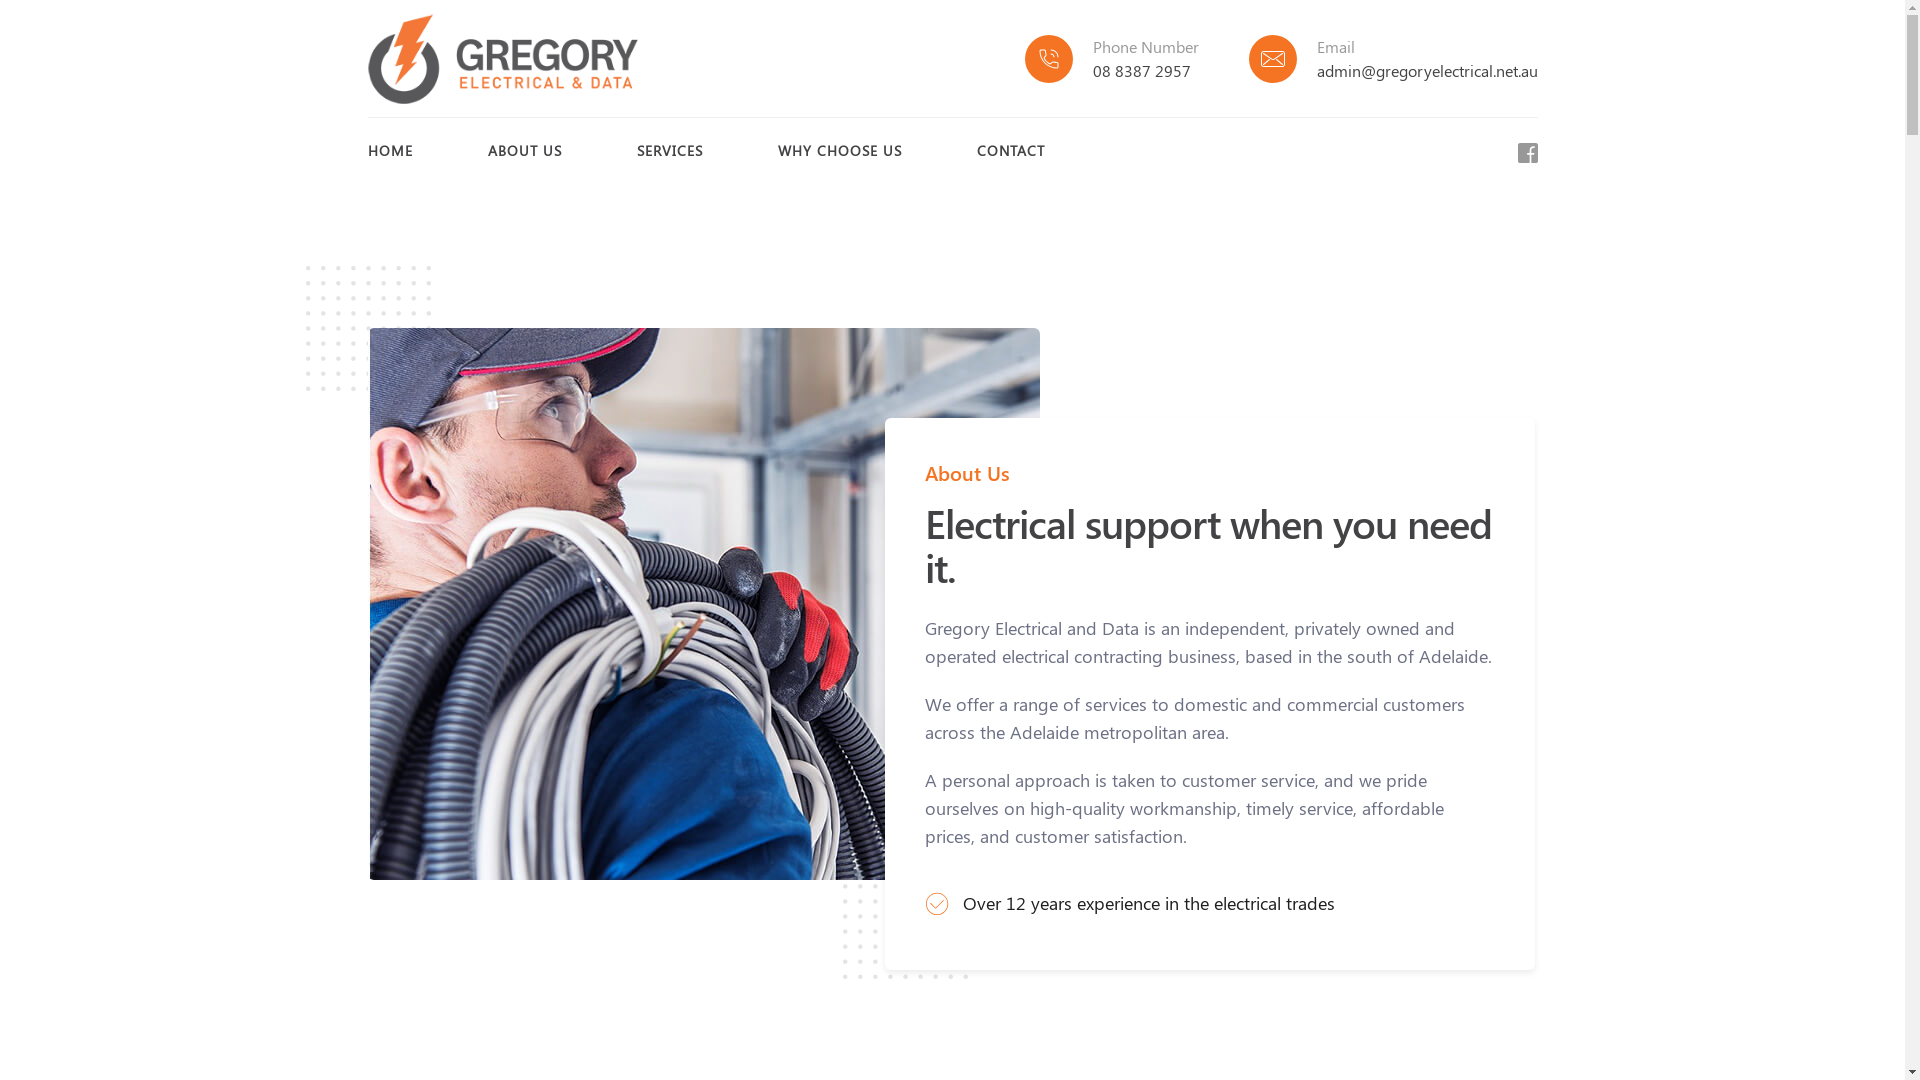 This screenshot has height=1080, width=1920. Describe the element at coordinates (840, 151) in the screenshot. I see `WHY CHOOSE US` at that location.